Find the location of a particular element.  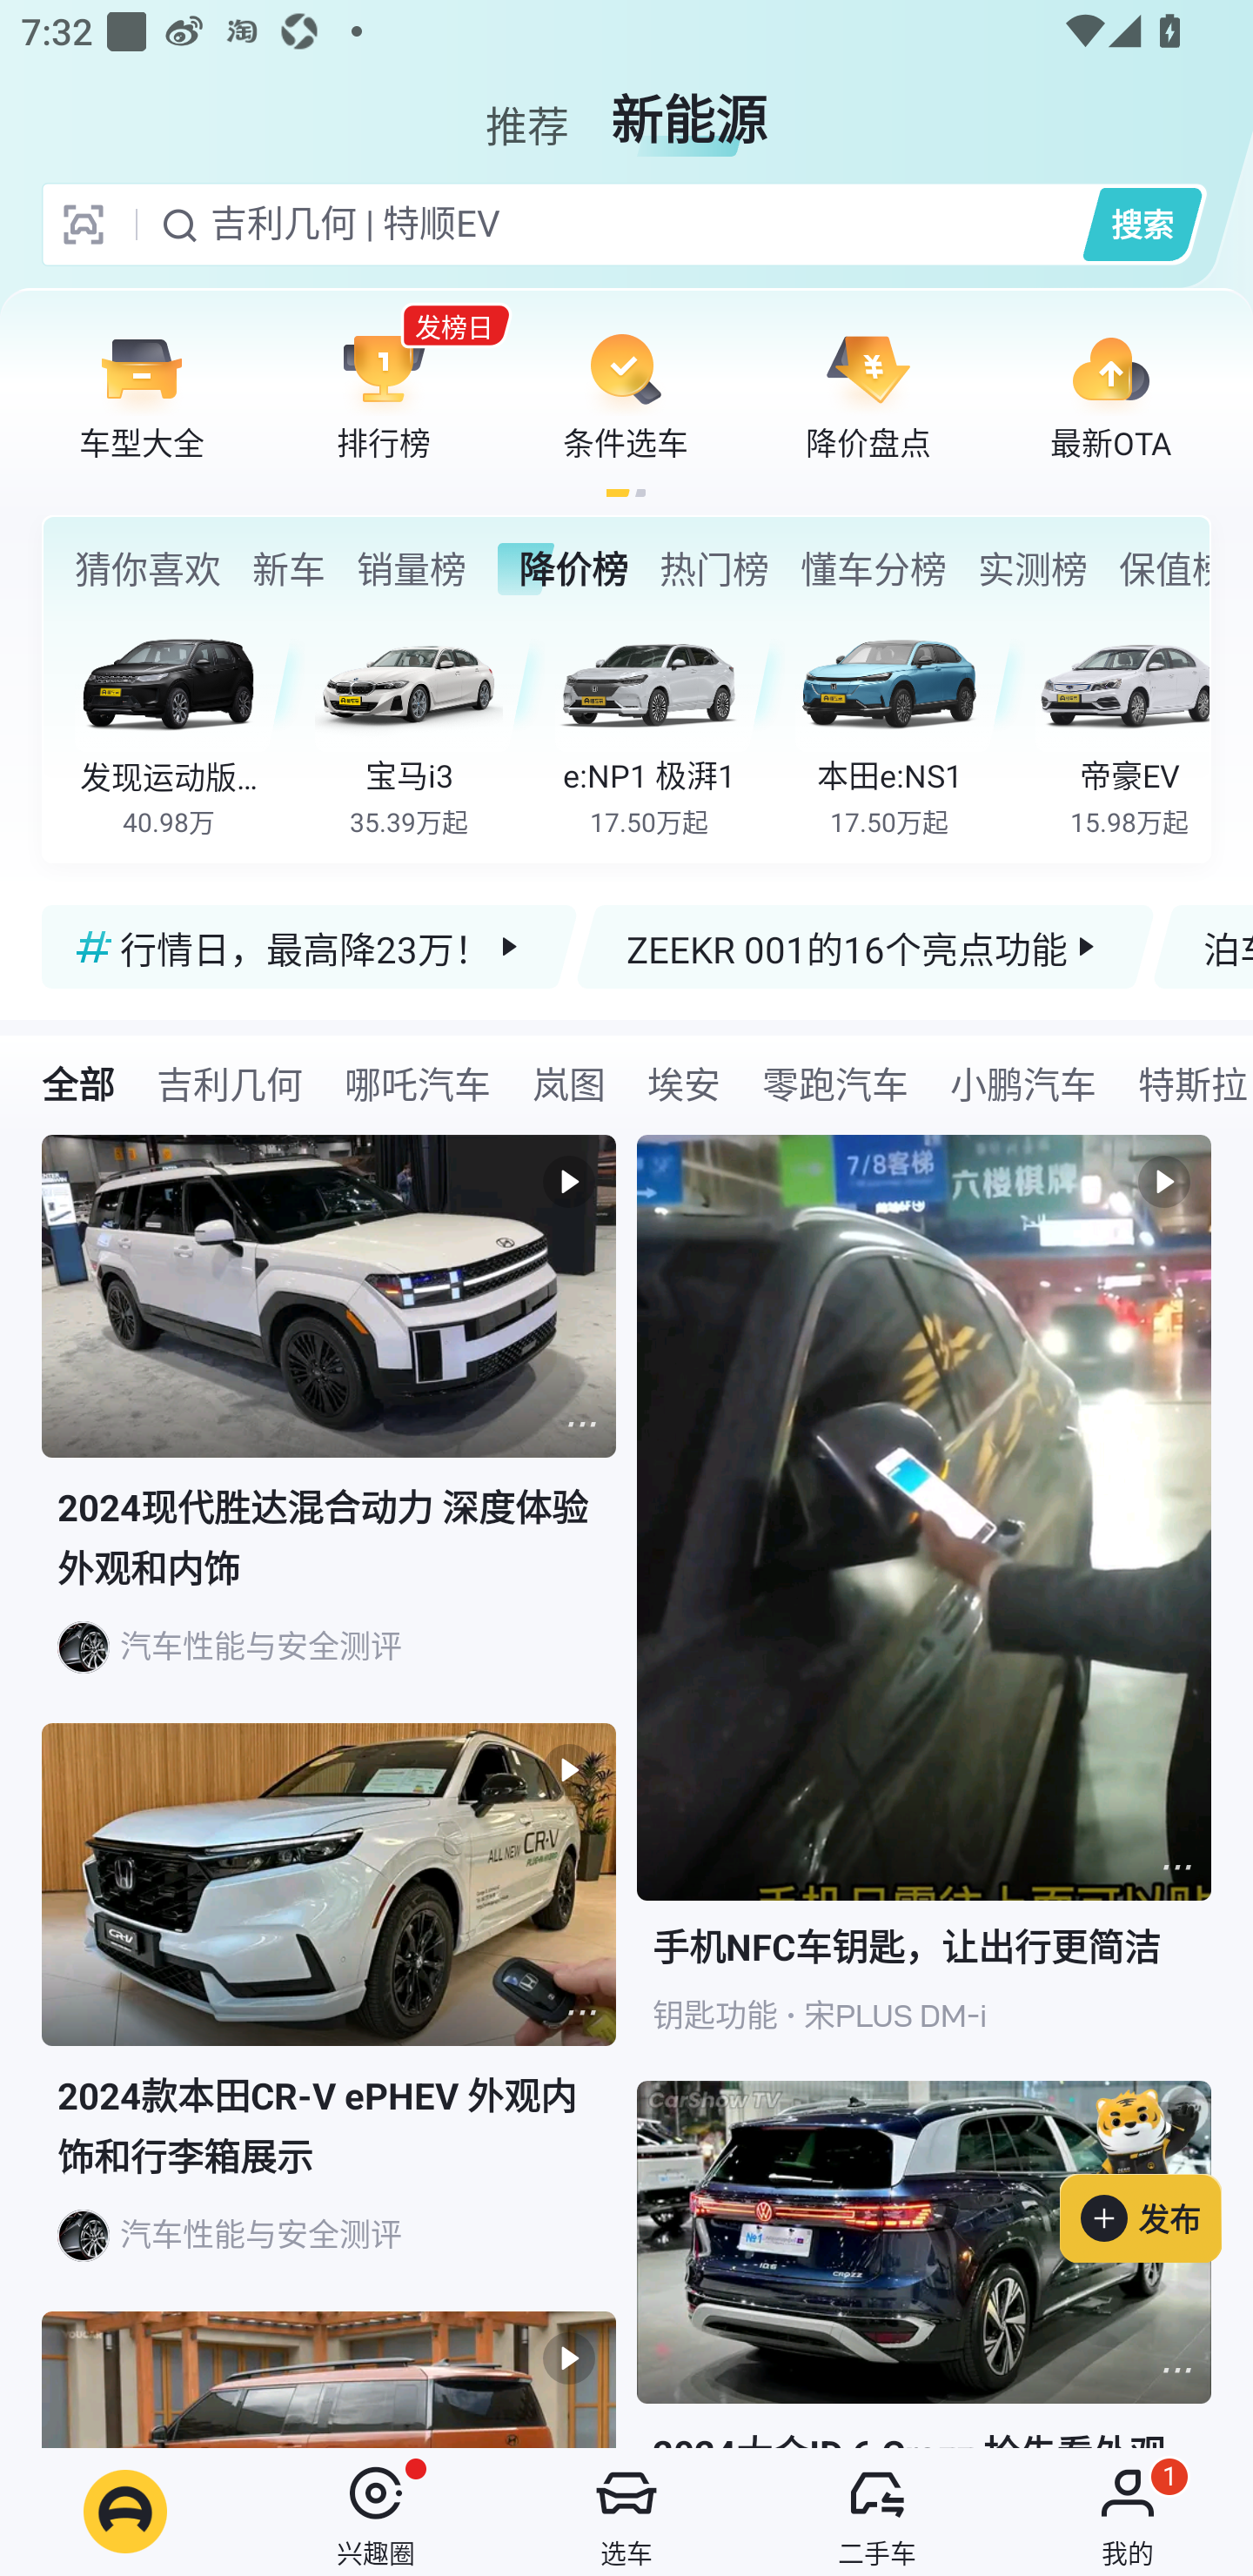

  2024大众ID.6 Crozz 抢先看外观和内饰 is located at coordinates (924, 2264).